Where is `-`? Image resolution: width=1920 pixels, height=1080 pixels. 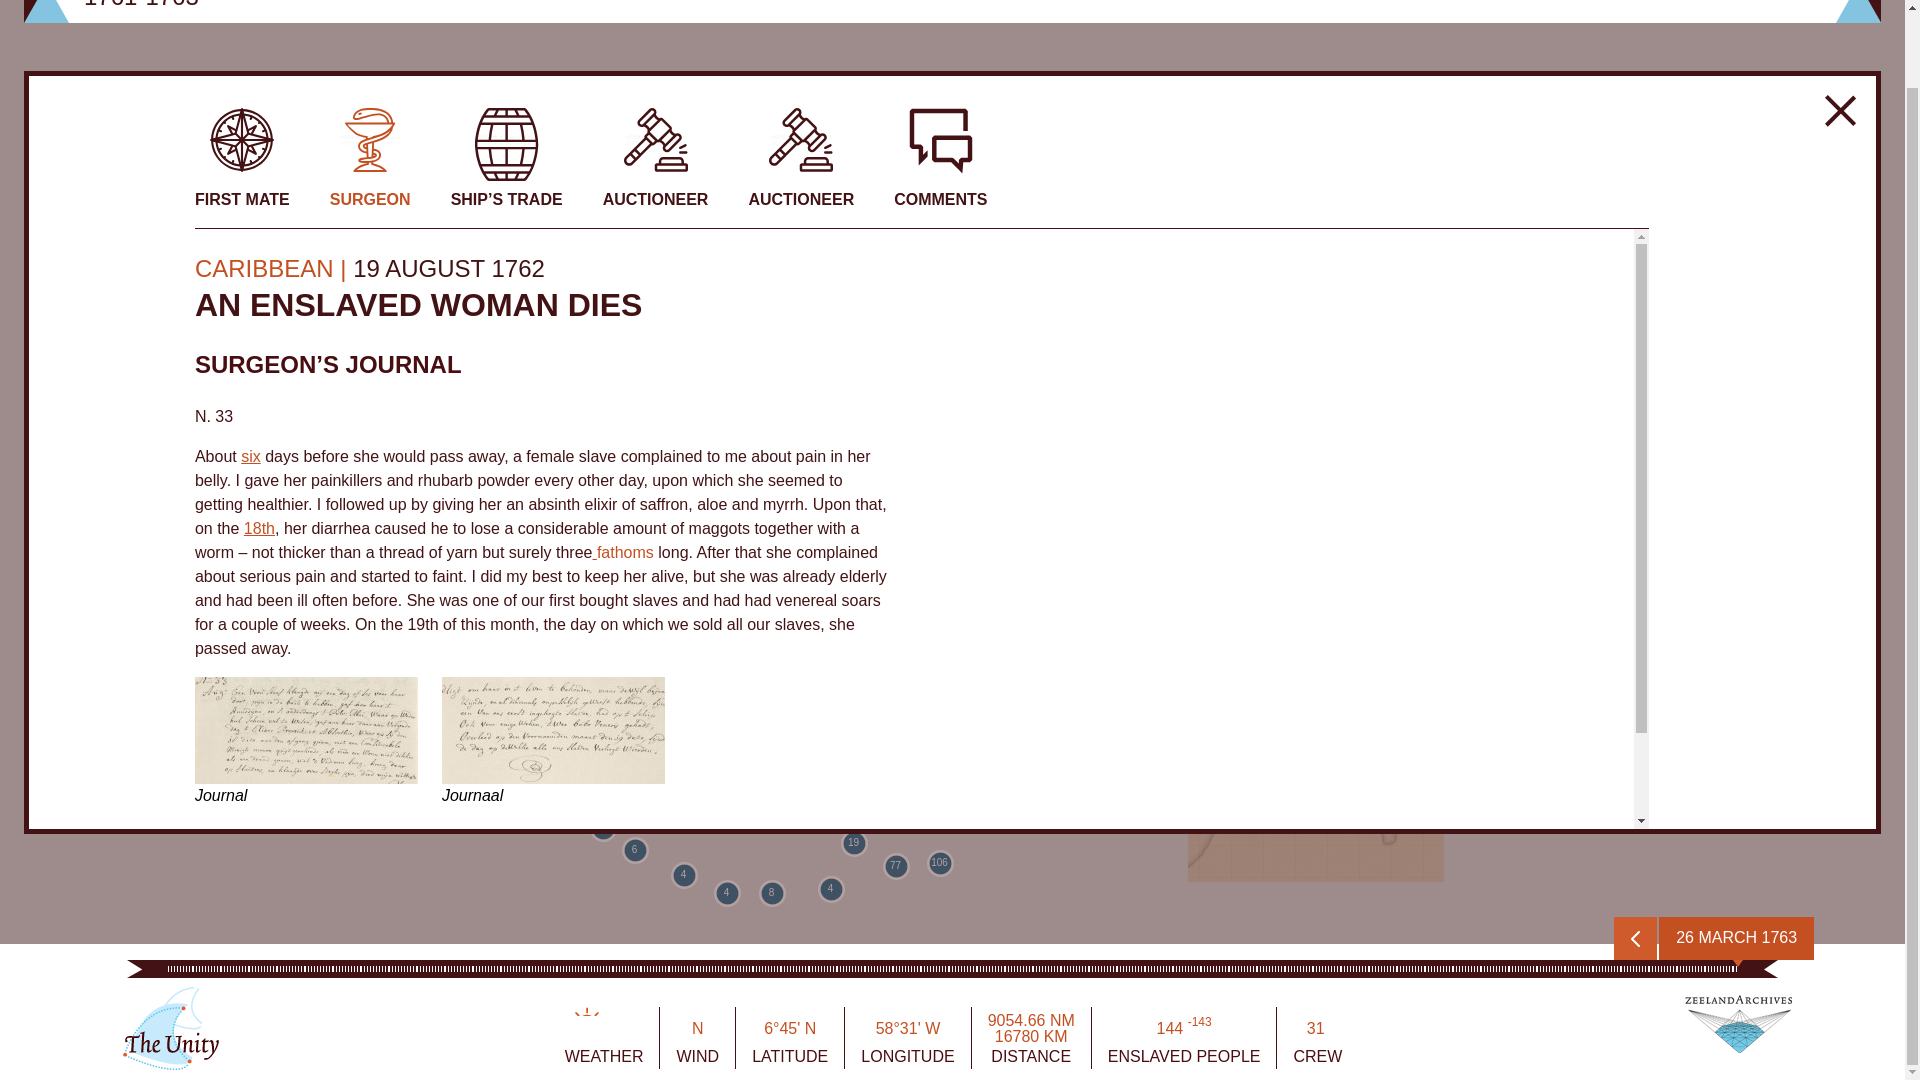
- is located at coordinates (45, 112).